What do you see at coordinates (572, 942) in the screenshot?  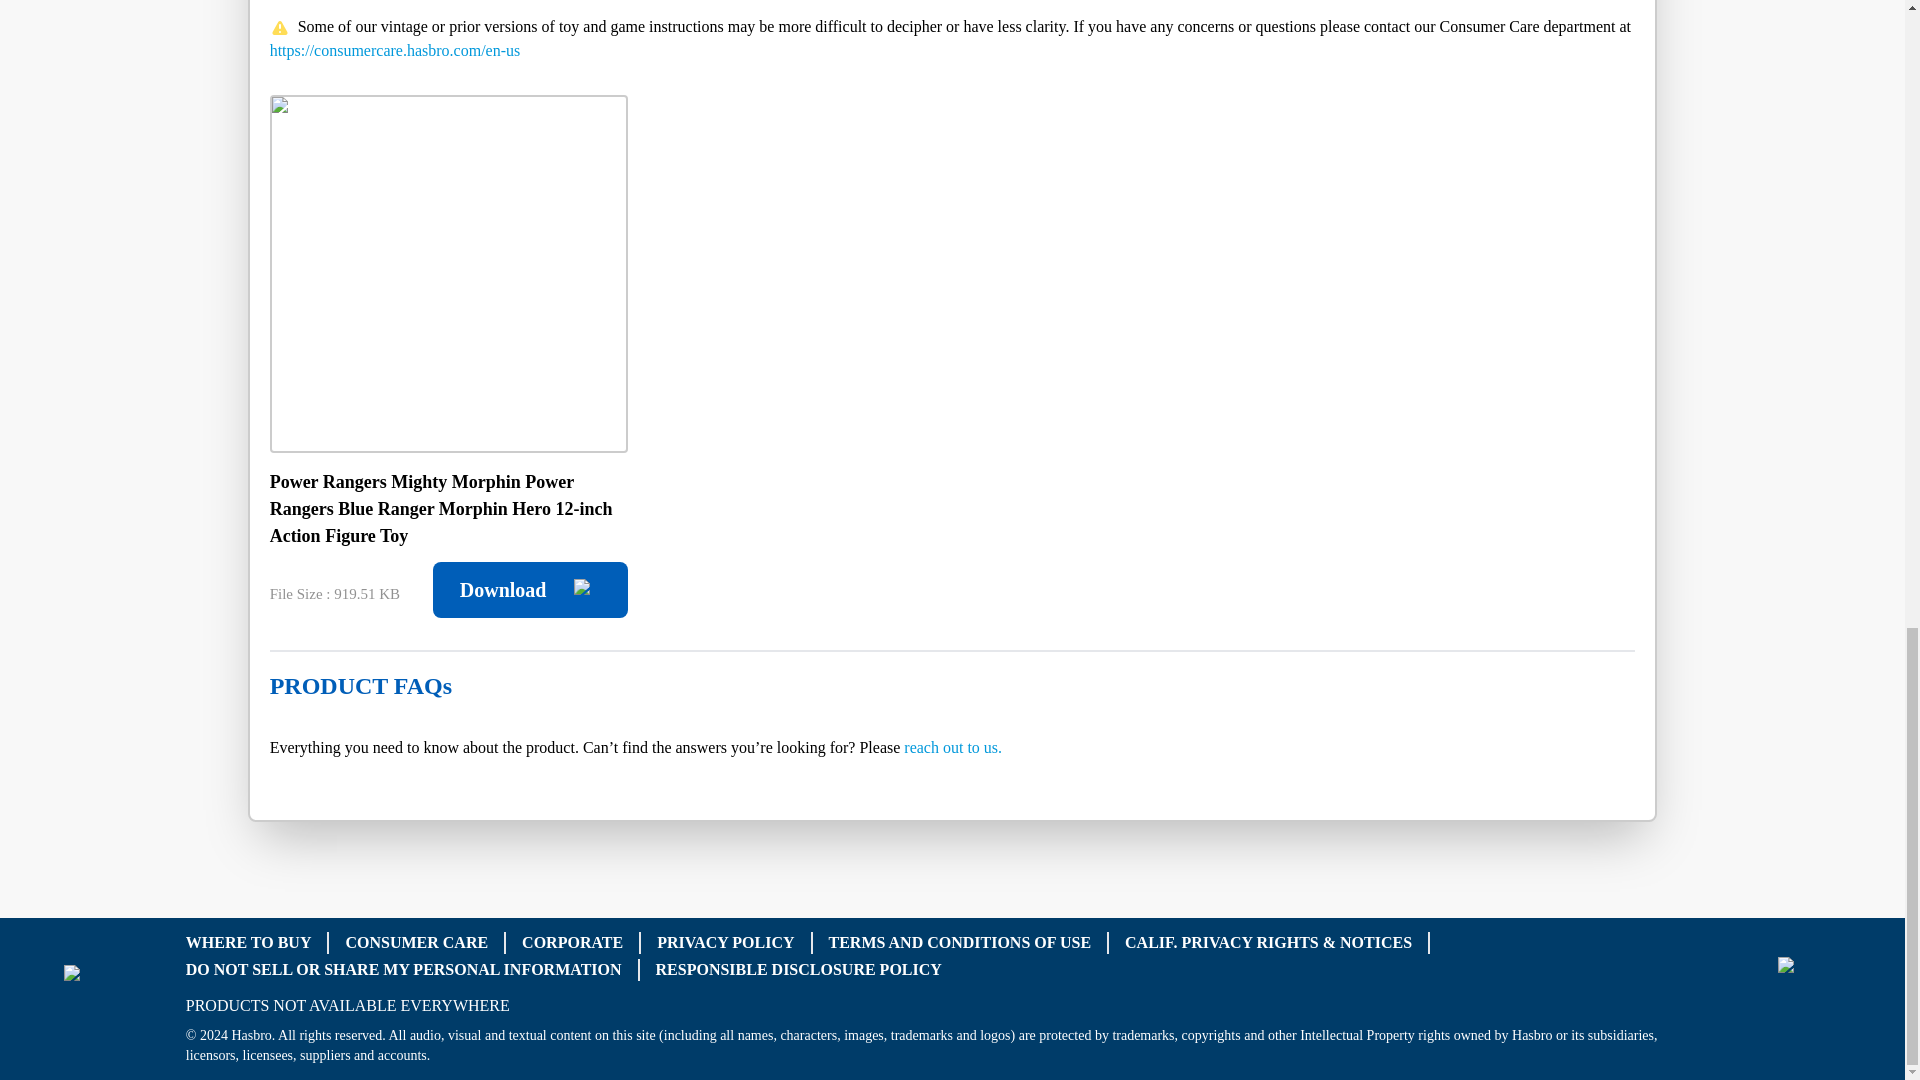 I see `CORPORATE` at bounding box center [572, 942].